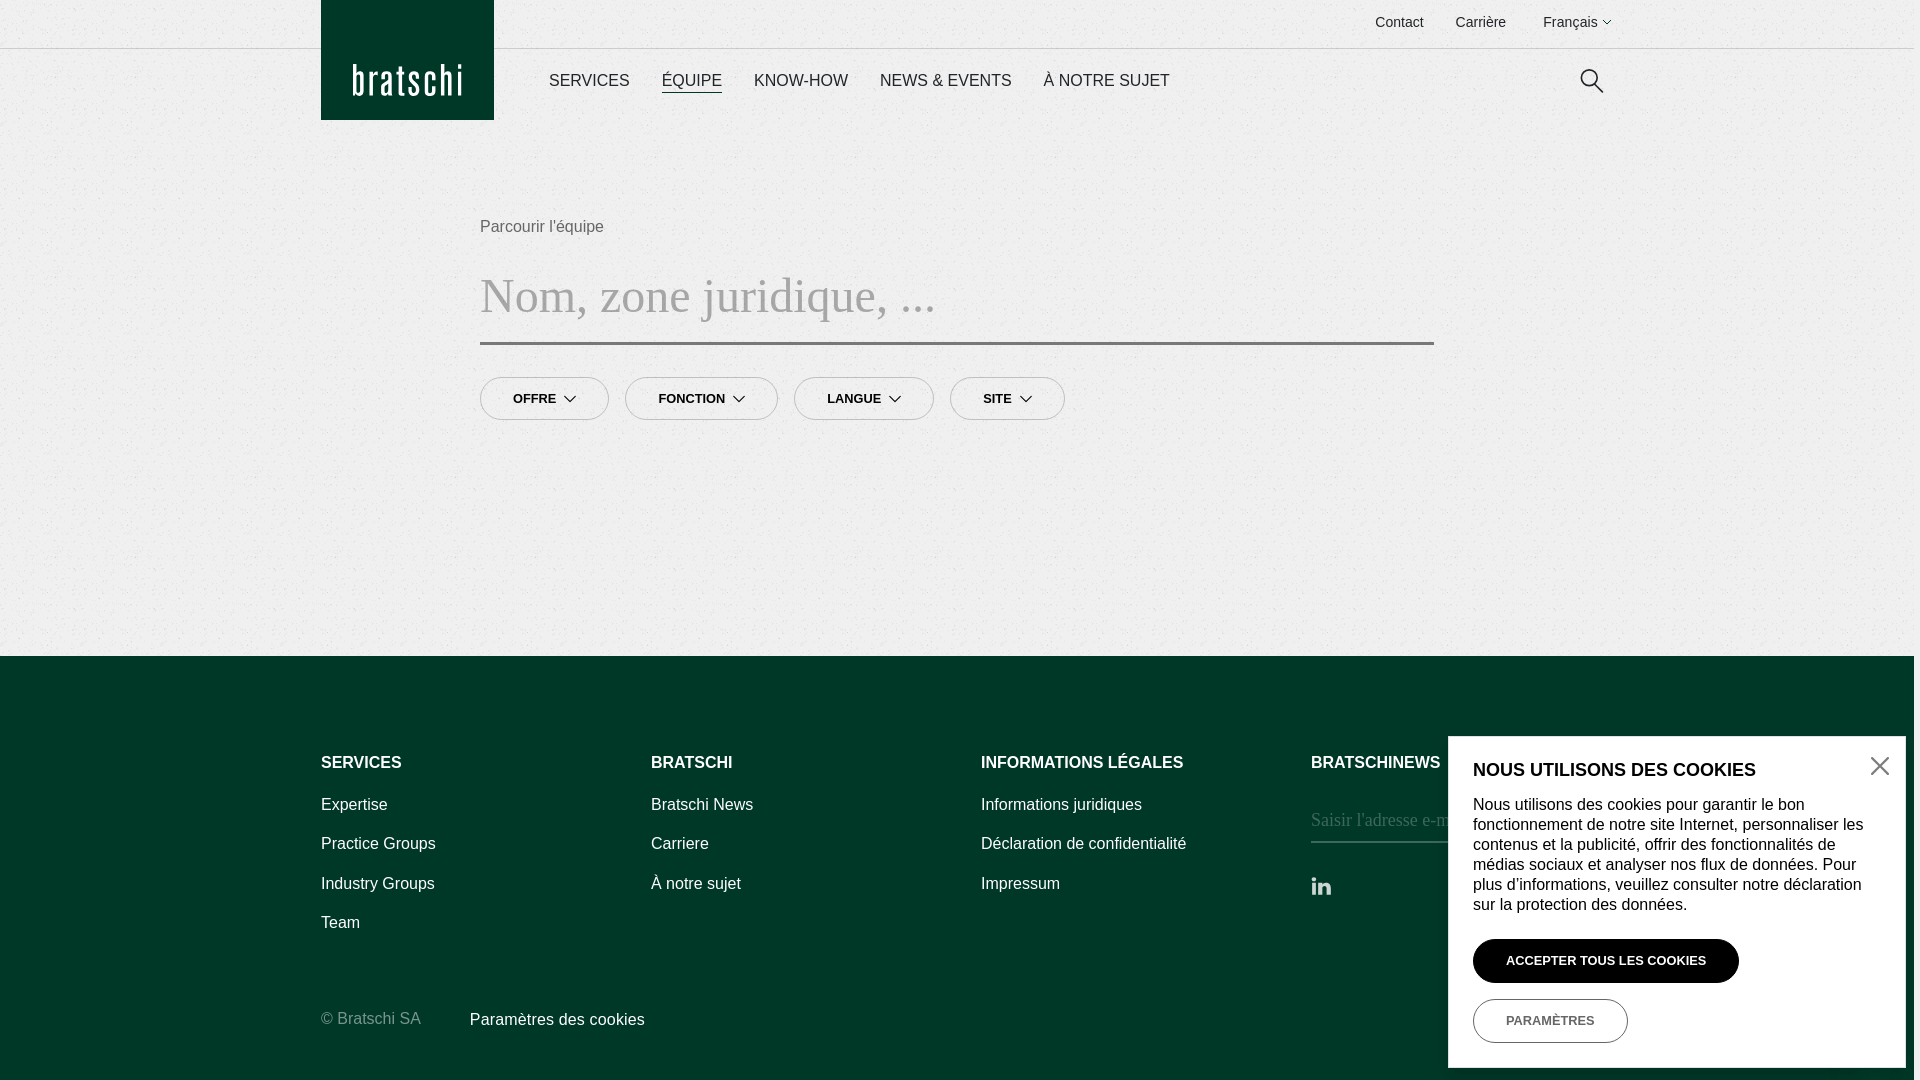  I want to click on LANGUE, so click(864, 399).